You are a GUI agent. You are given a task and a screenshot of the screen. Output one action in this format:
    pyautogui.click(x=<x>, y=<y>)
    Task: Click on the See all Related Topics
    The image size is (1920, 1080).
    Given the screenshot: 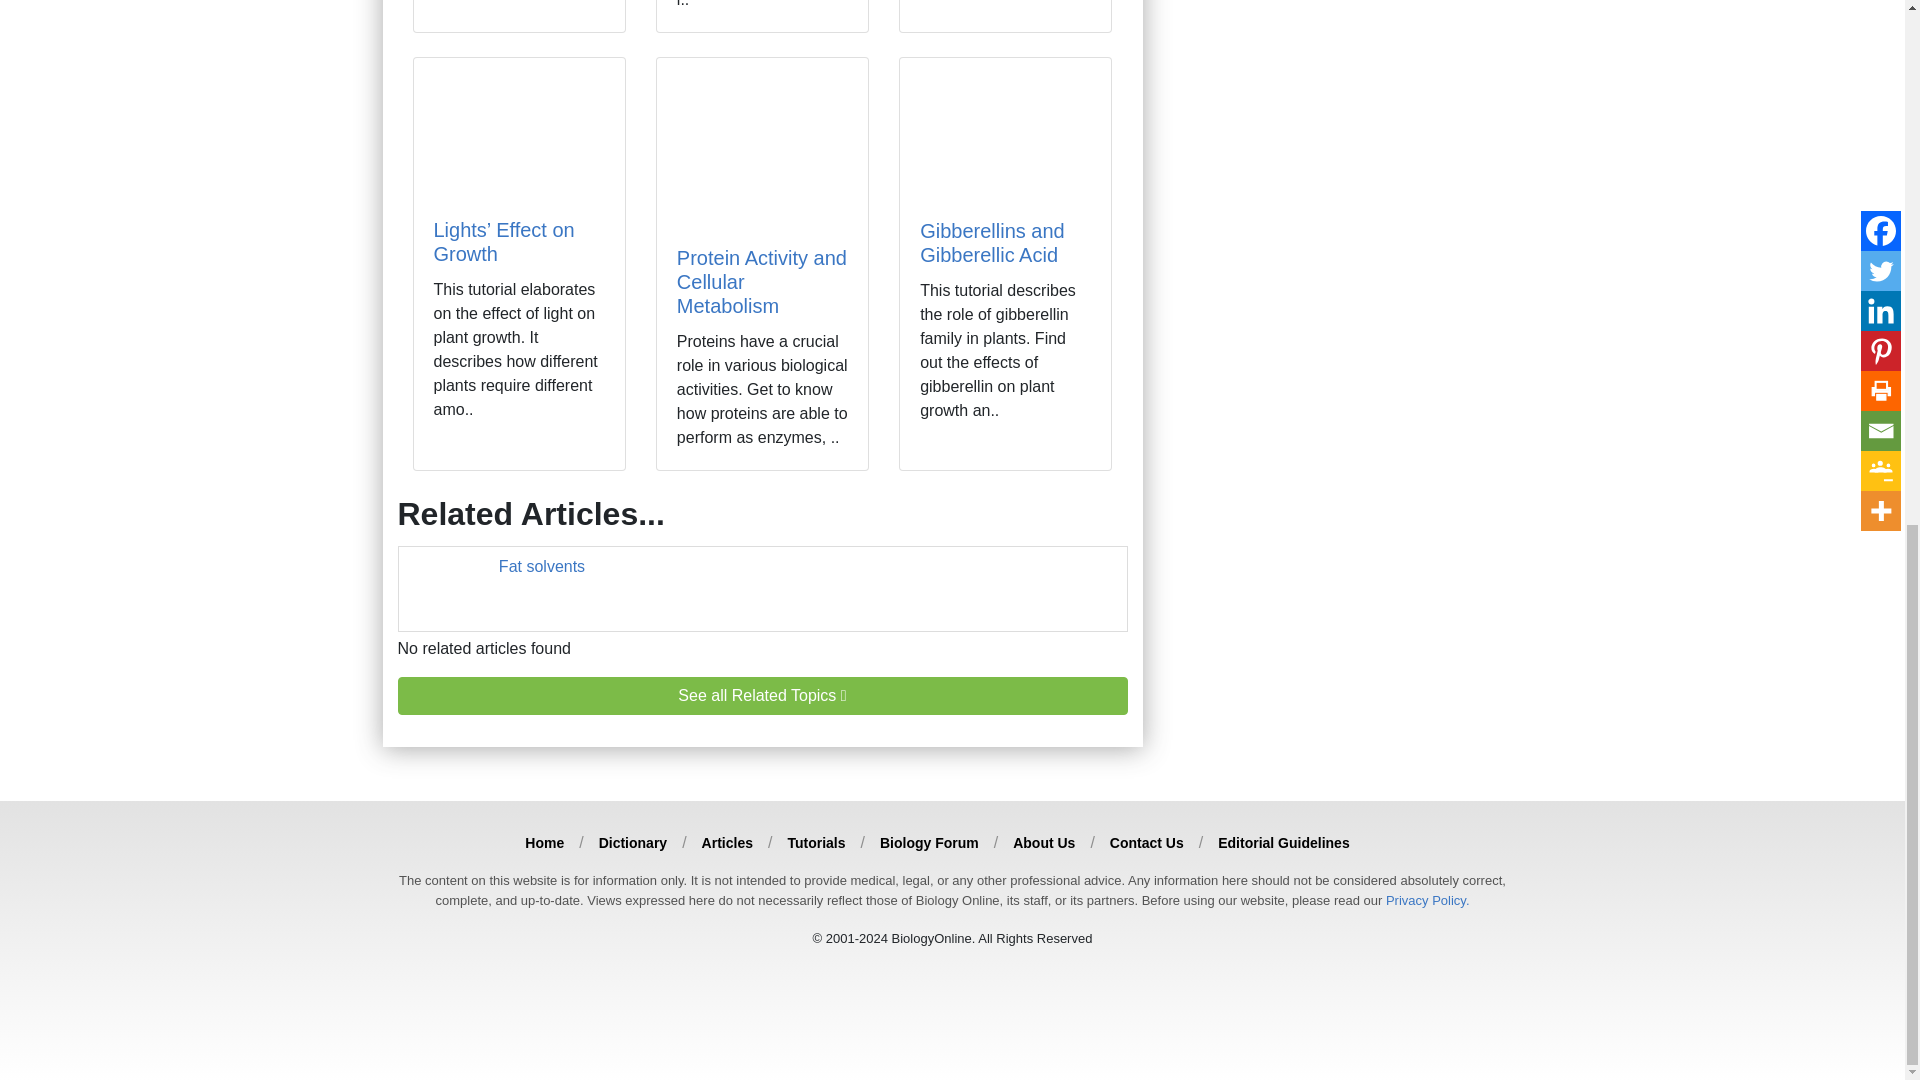 What is the action you would take?
    pyautogui.click(x=762, y=696)
    